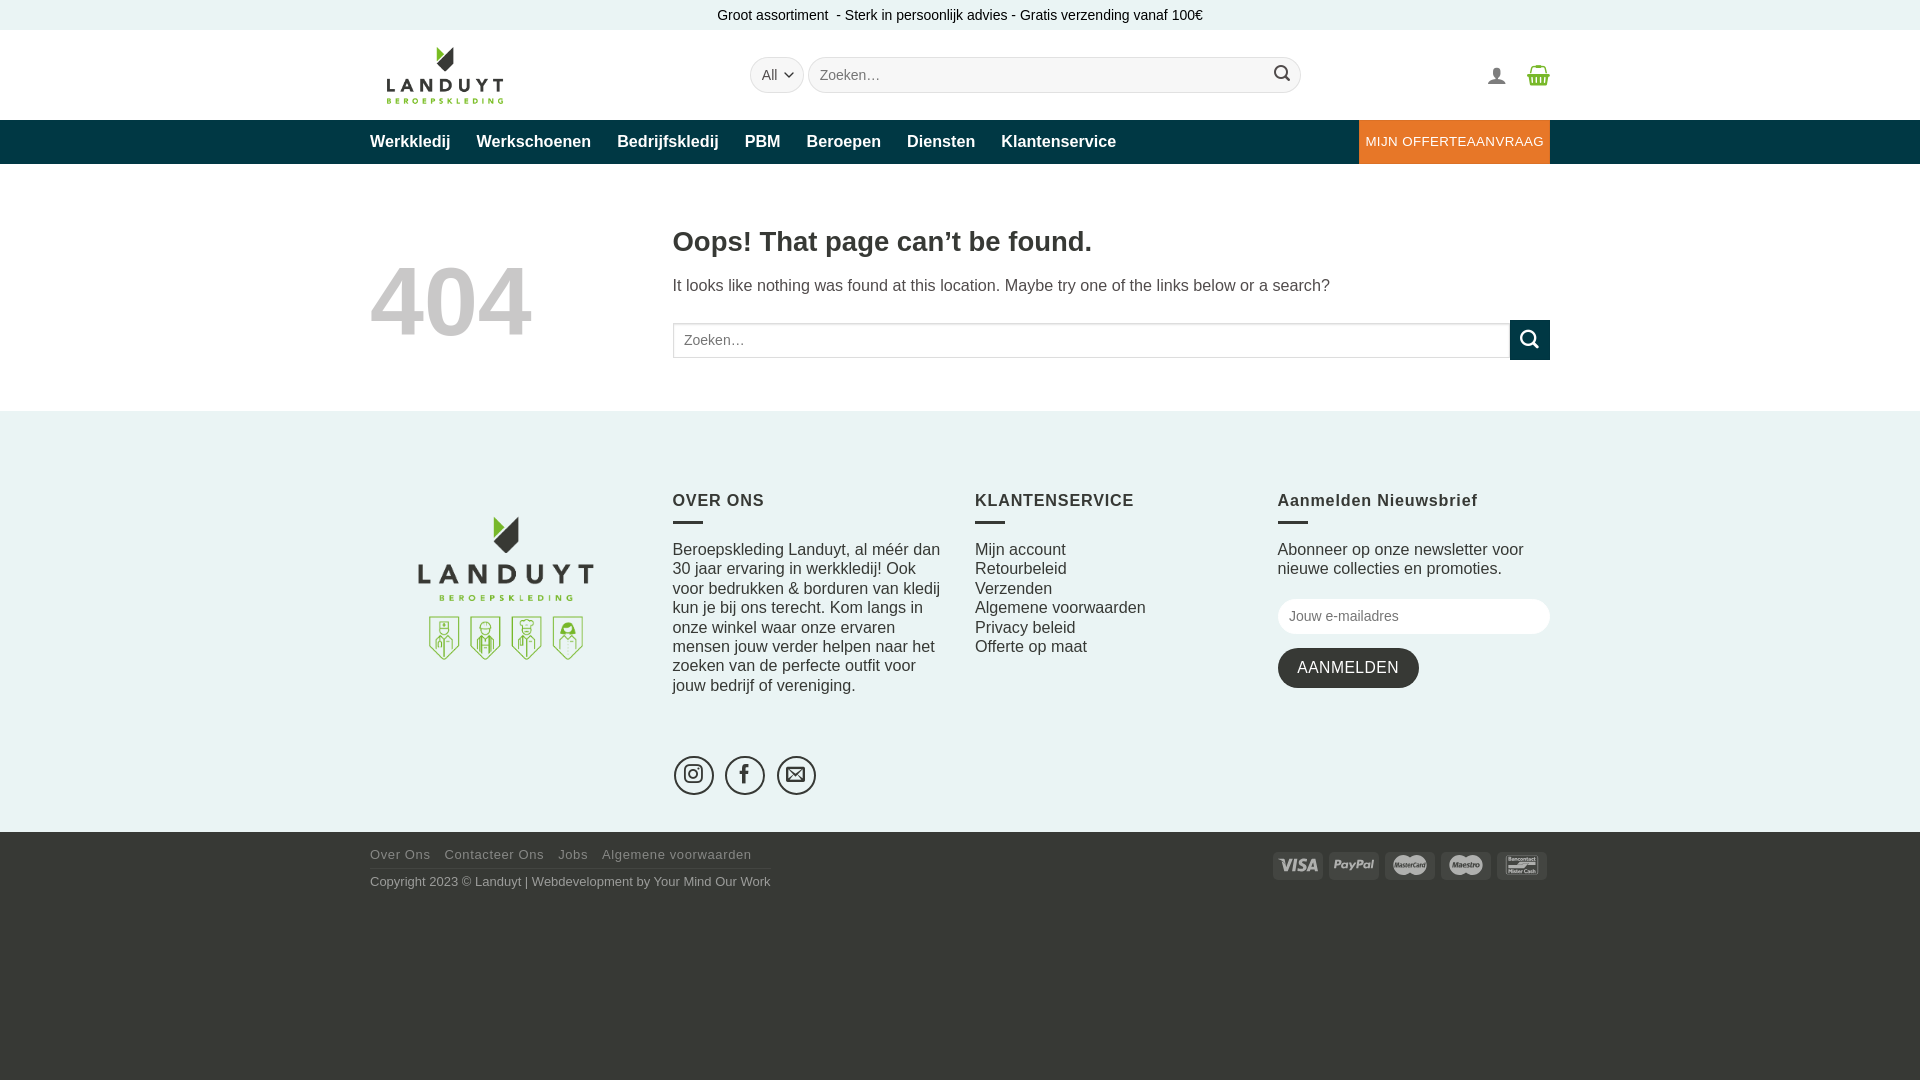 The height and width of the screenshot is (1080, 1920). I want to click on Beroepen, so click(844, 141).